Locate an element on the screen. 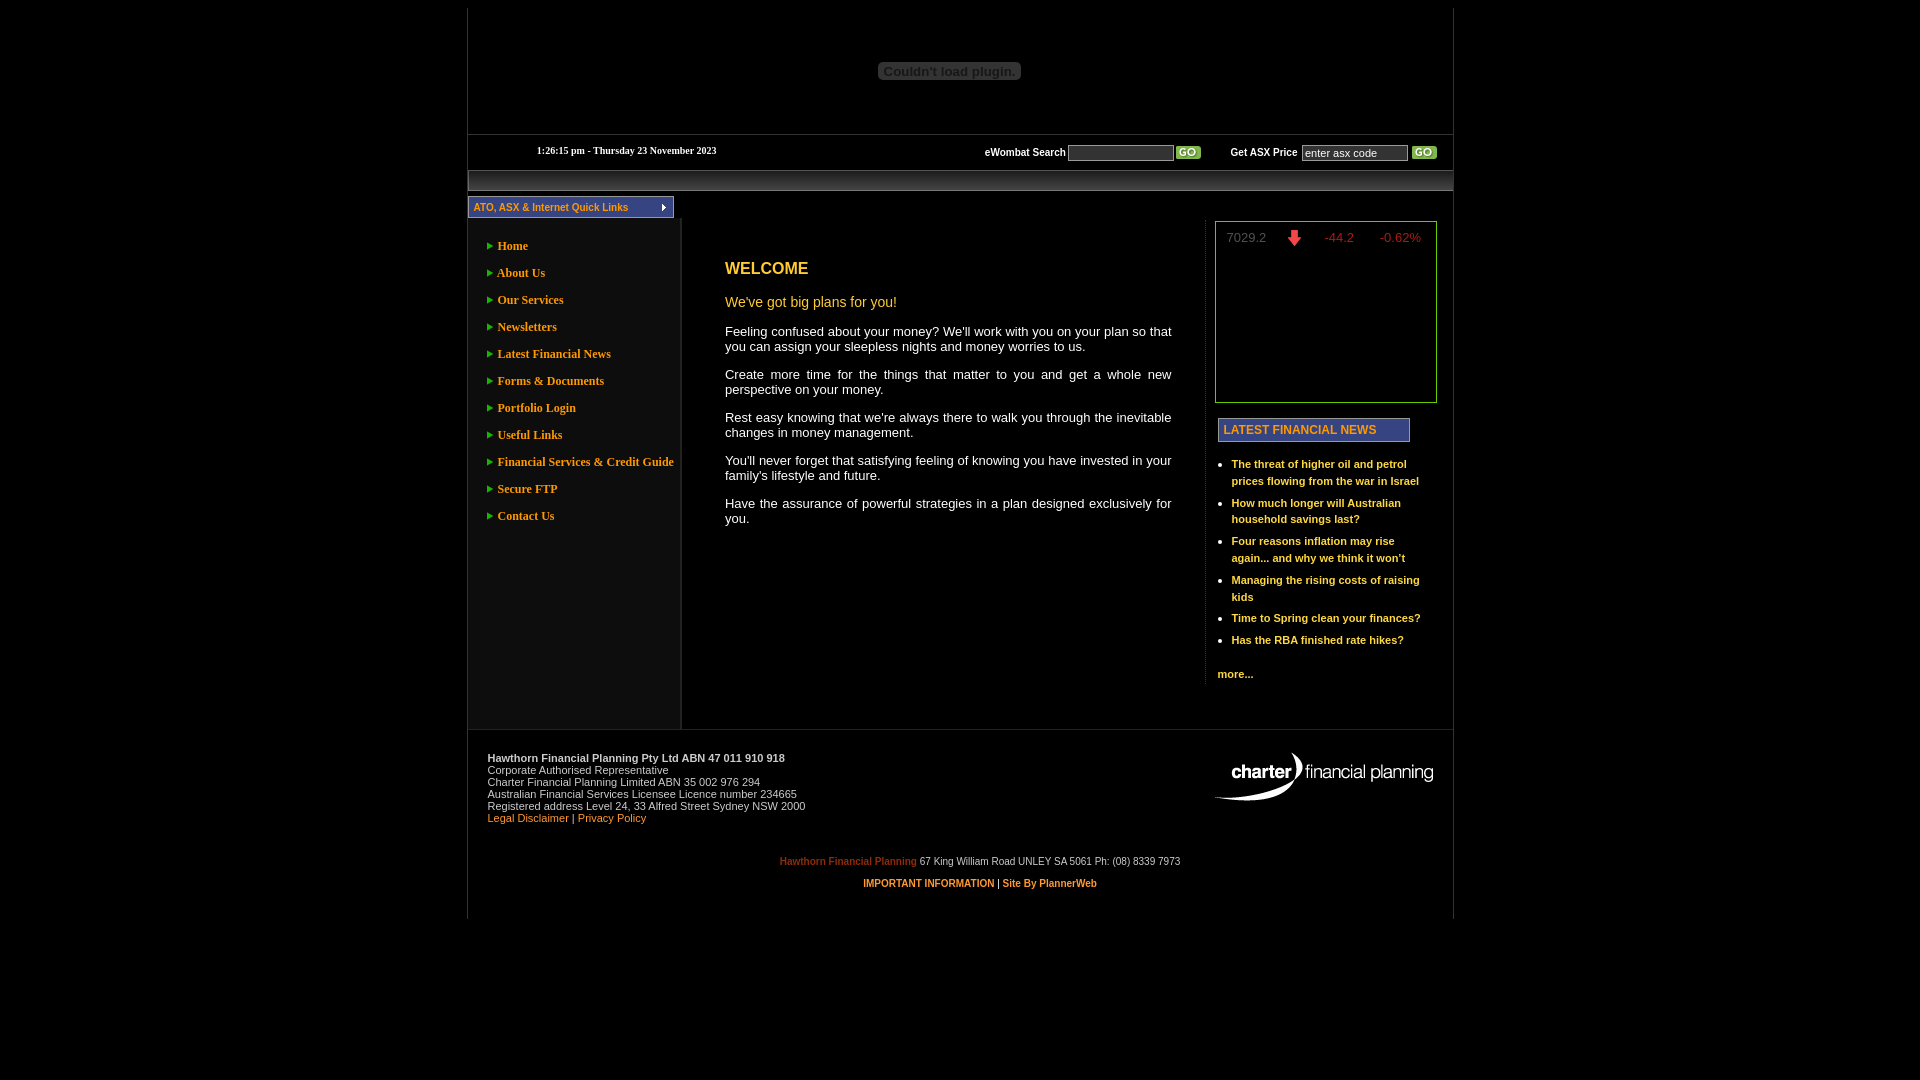  How much longer will Australian household savings last? is located at coordinates (1317, 512).